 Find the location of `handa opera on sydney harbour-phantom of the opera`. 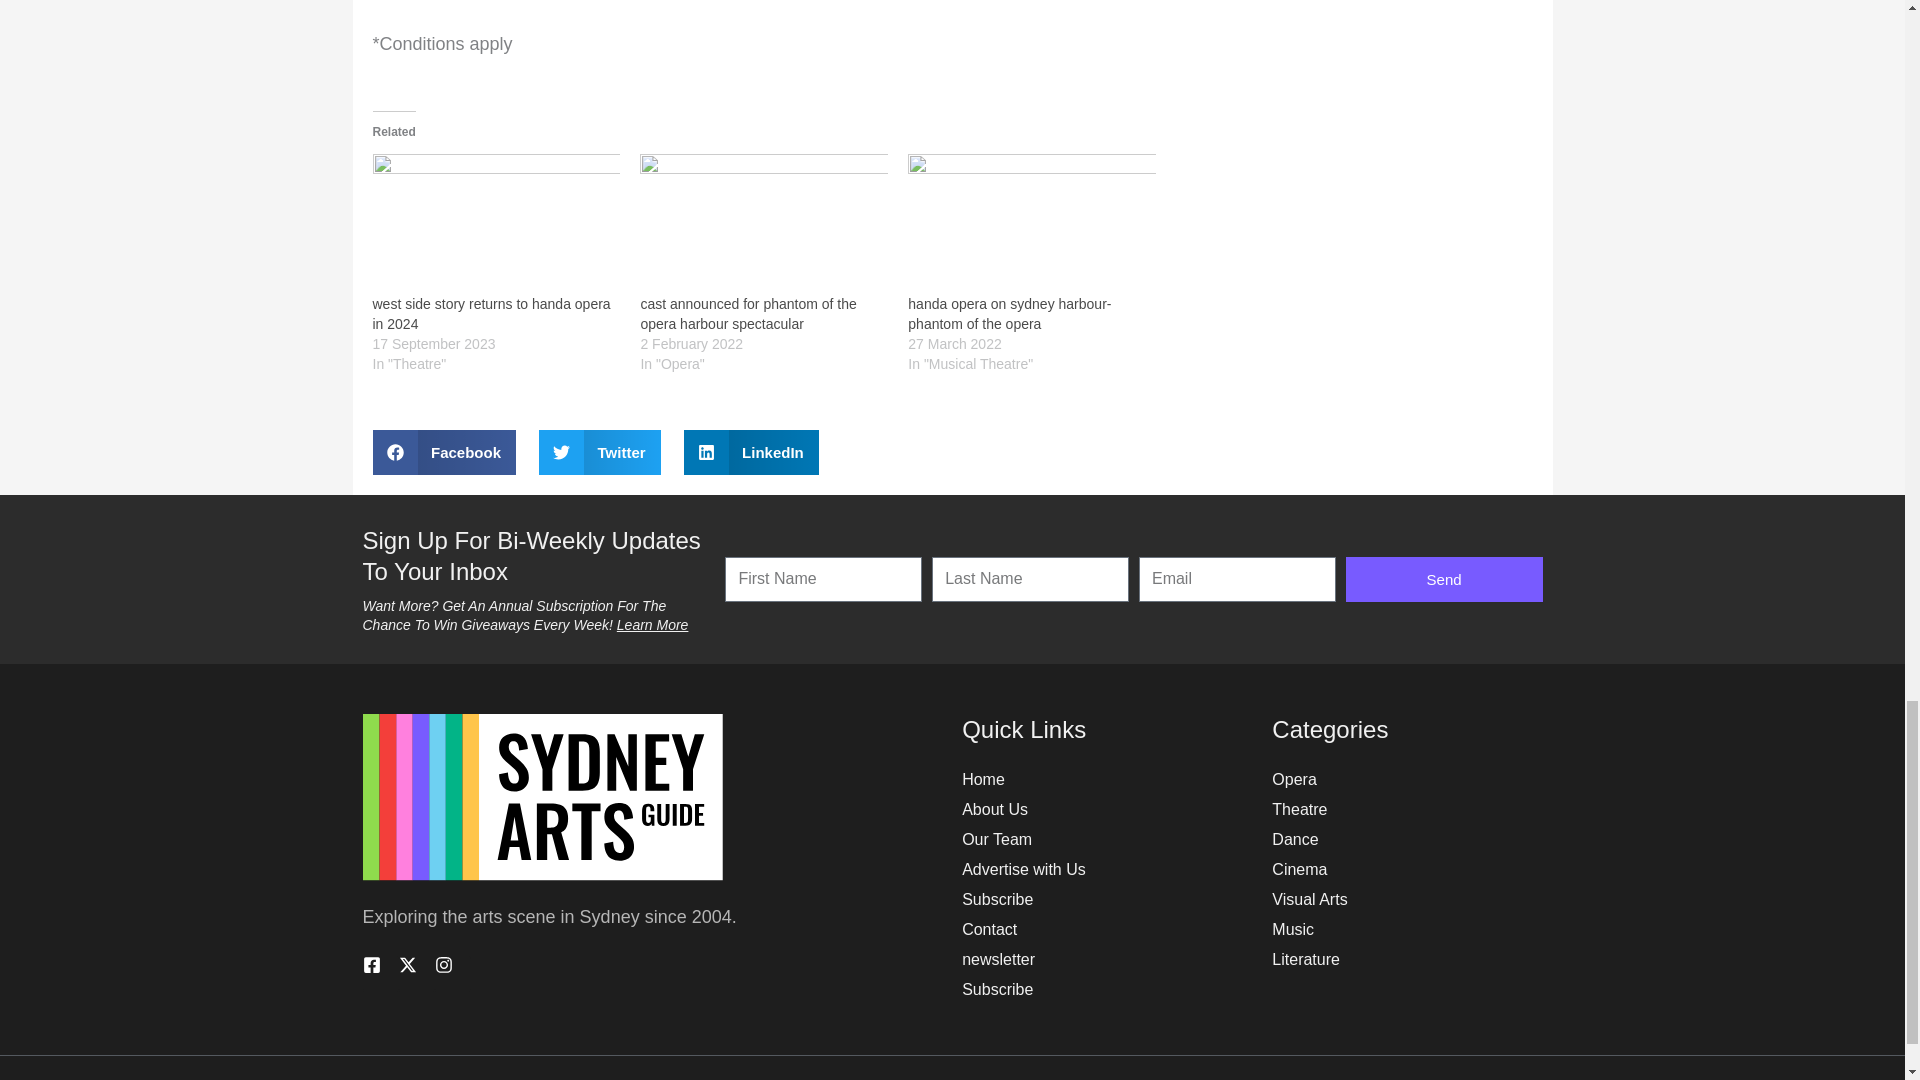

handa opera on sydney harbour-phantom of the opera is located at coordinates (1010, 313).